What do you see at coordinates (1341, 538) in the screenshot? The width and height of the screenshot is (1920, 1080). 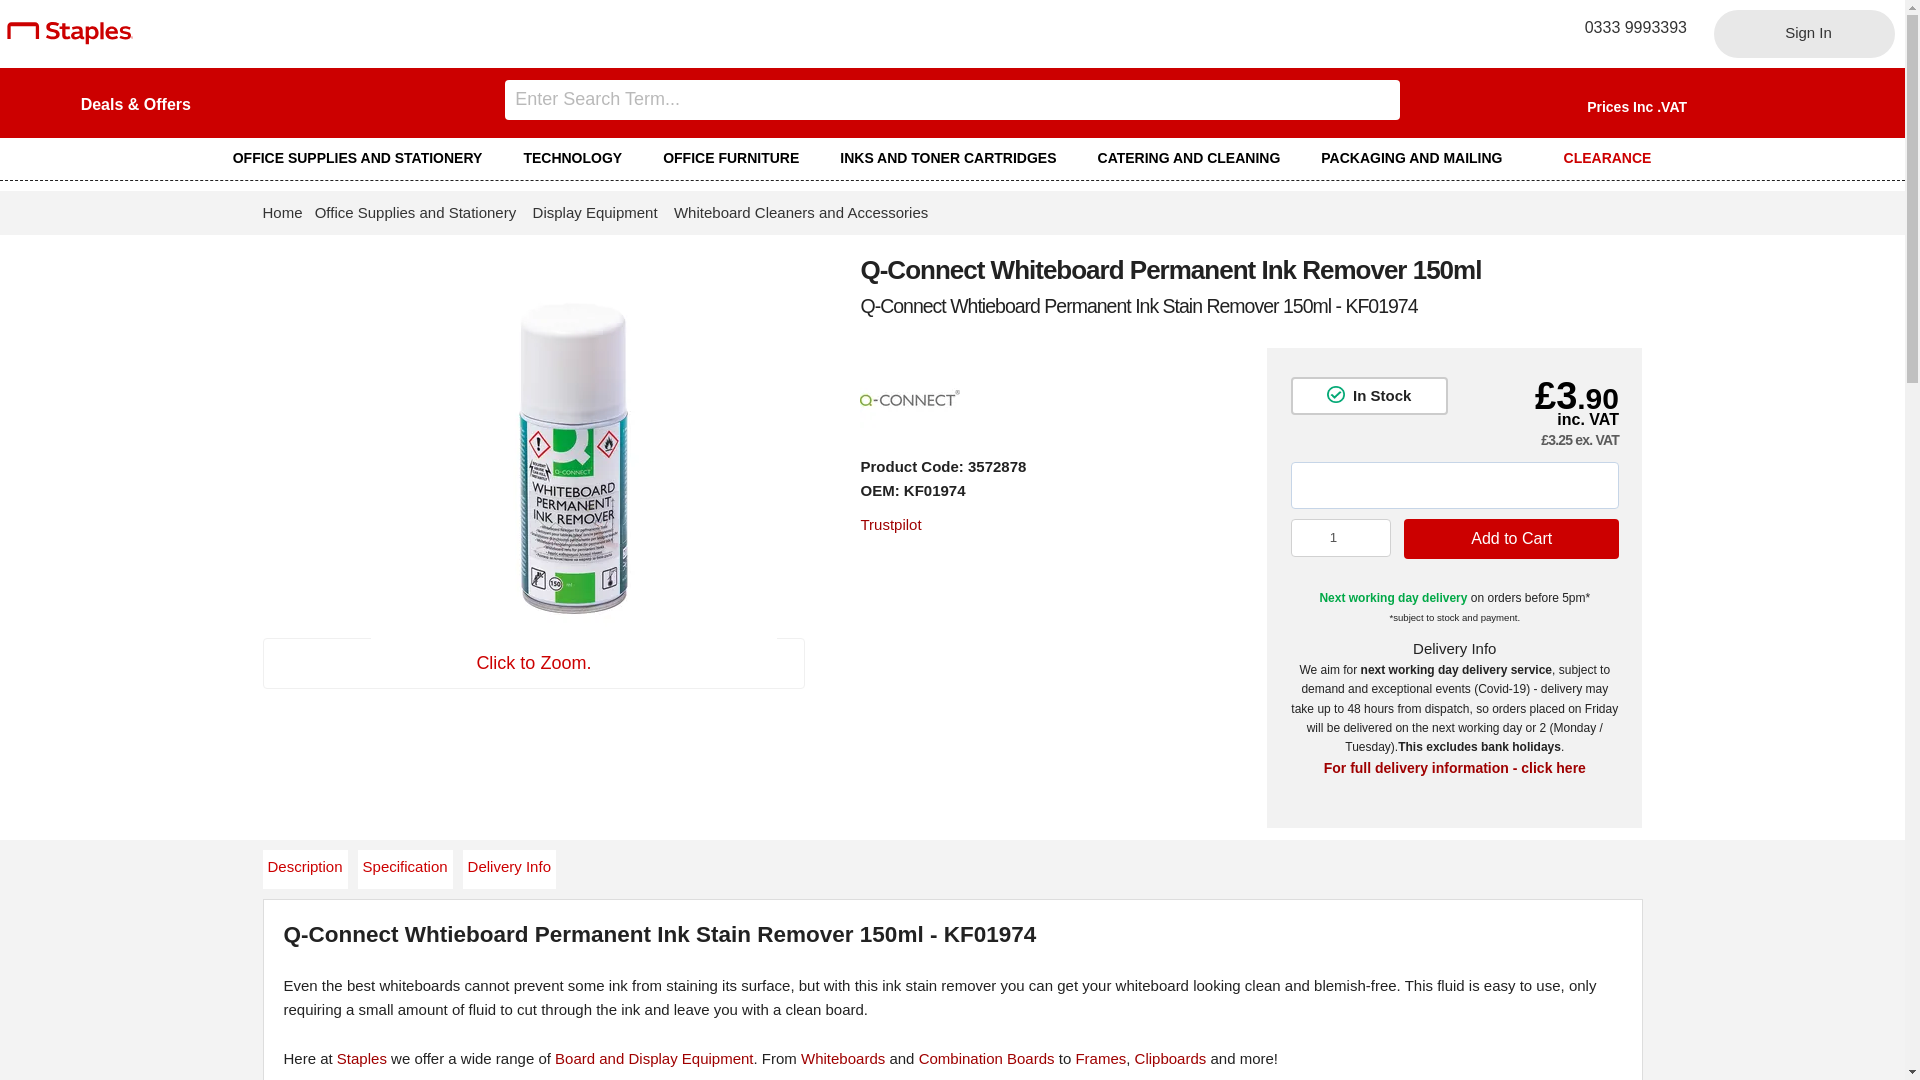 I see `1` at bounding box center [1341, 538].